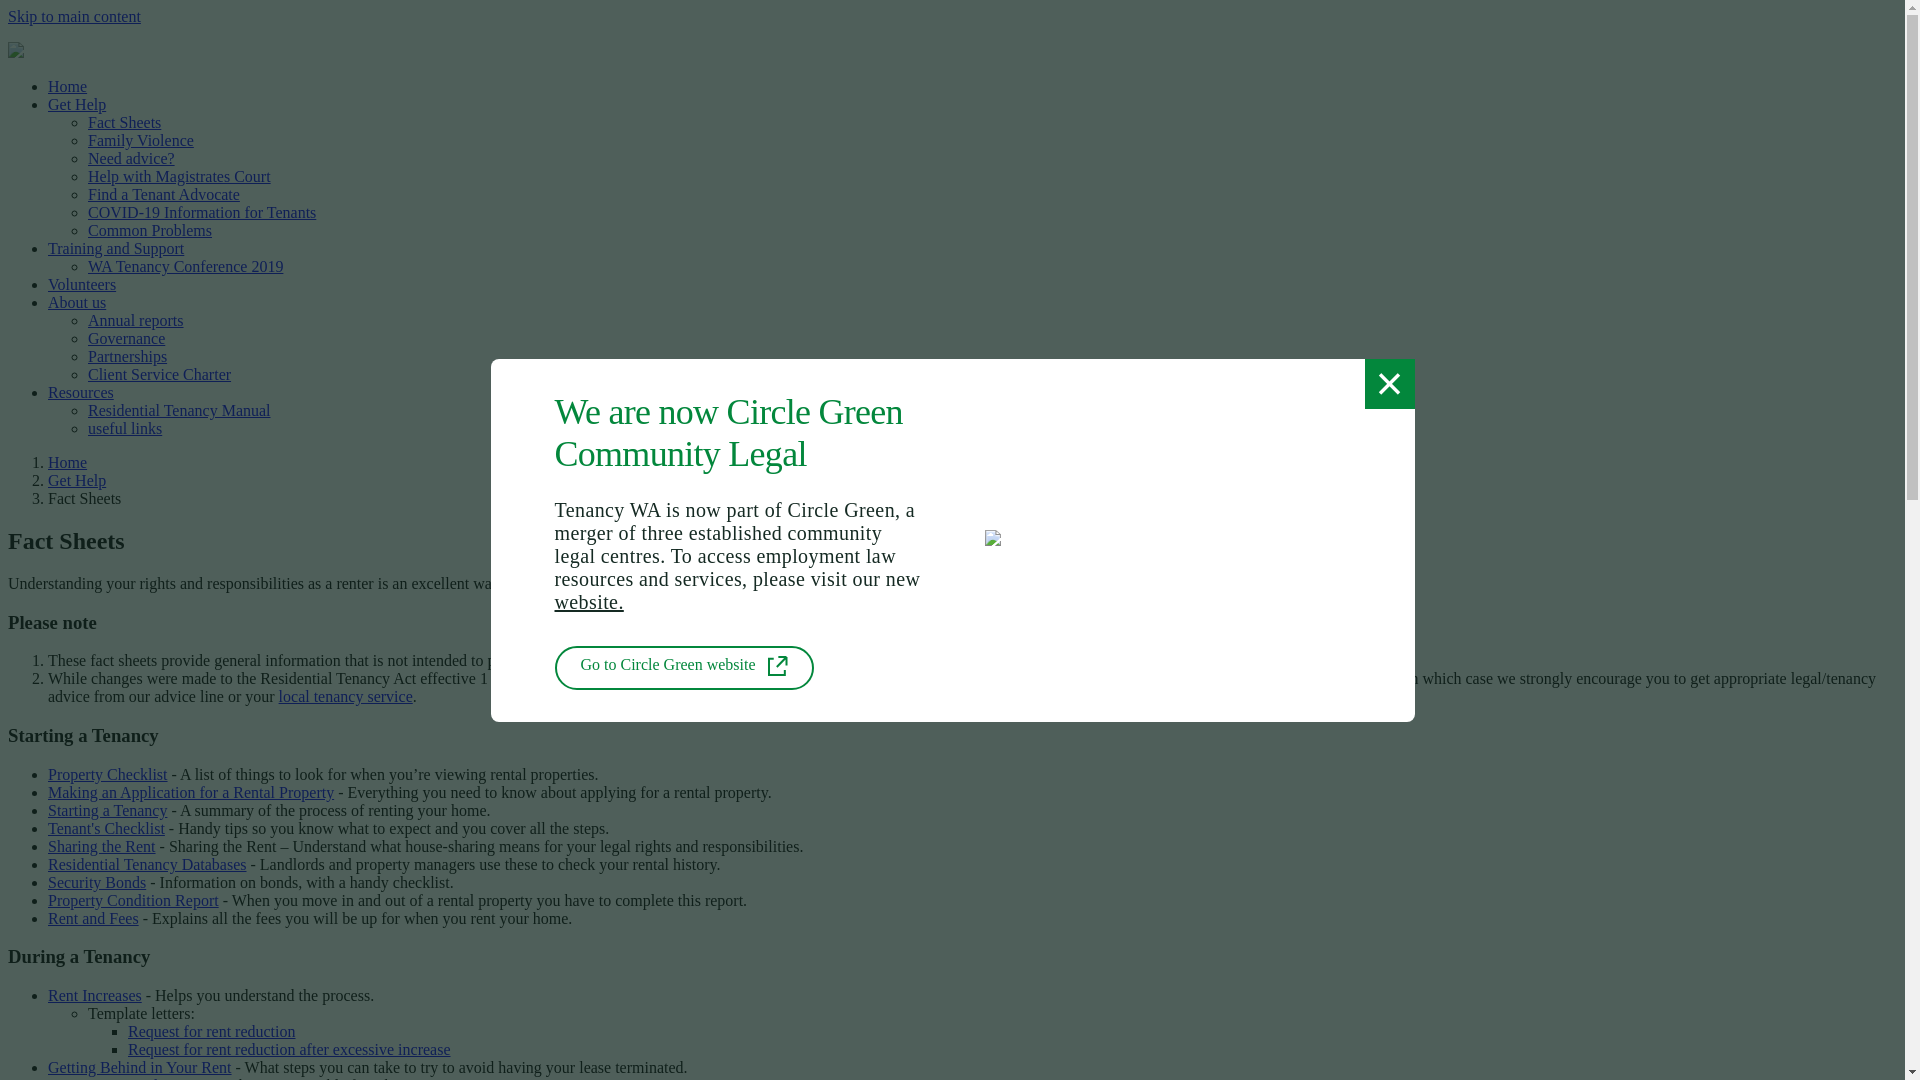 The image size is (1920, 1080). Describe the element at coordinates (116, 248) in the screenshot. I see `Training and Support` at that location.